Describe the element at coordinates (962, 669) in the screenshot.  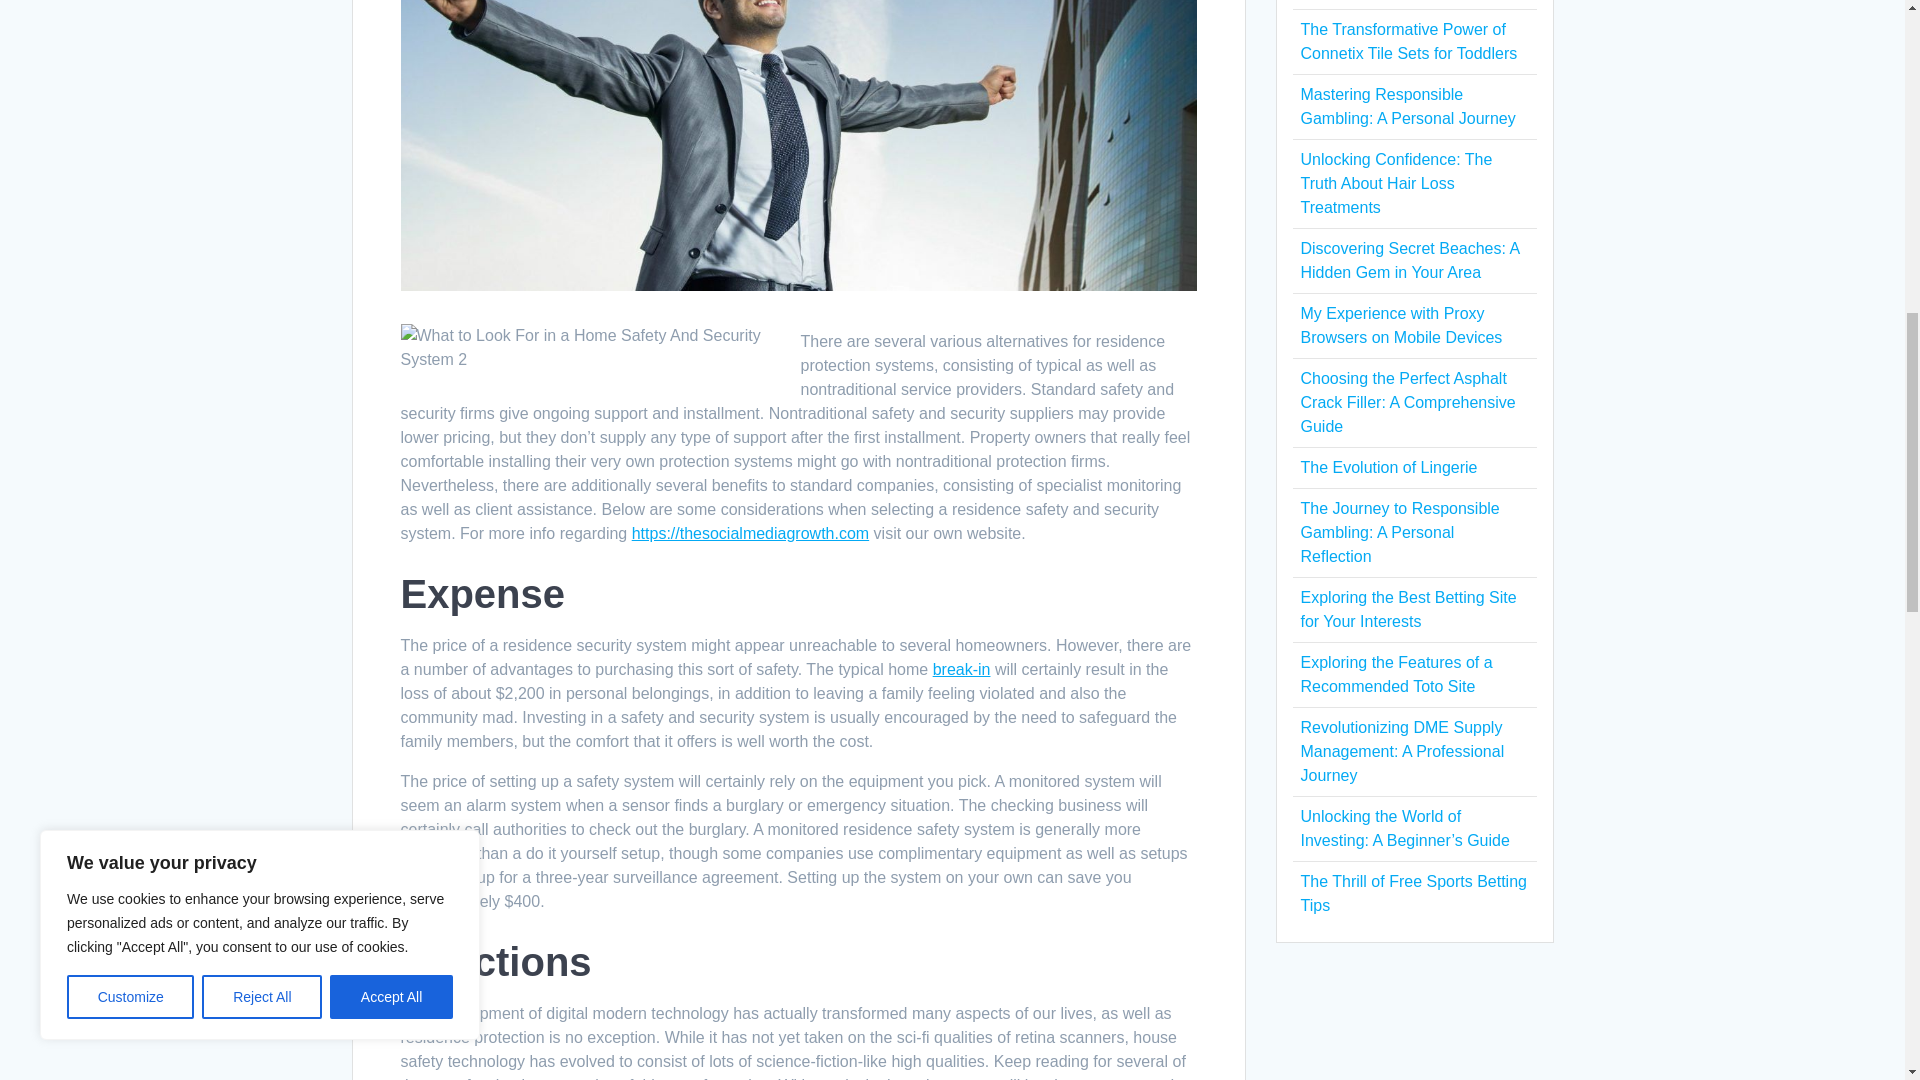
I see `break-in` at that location.